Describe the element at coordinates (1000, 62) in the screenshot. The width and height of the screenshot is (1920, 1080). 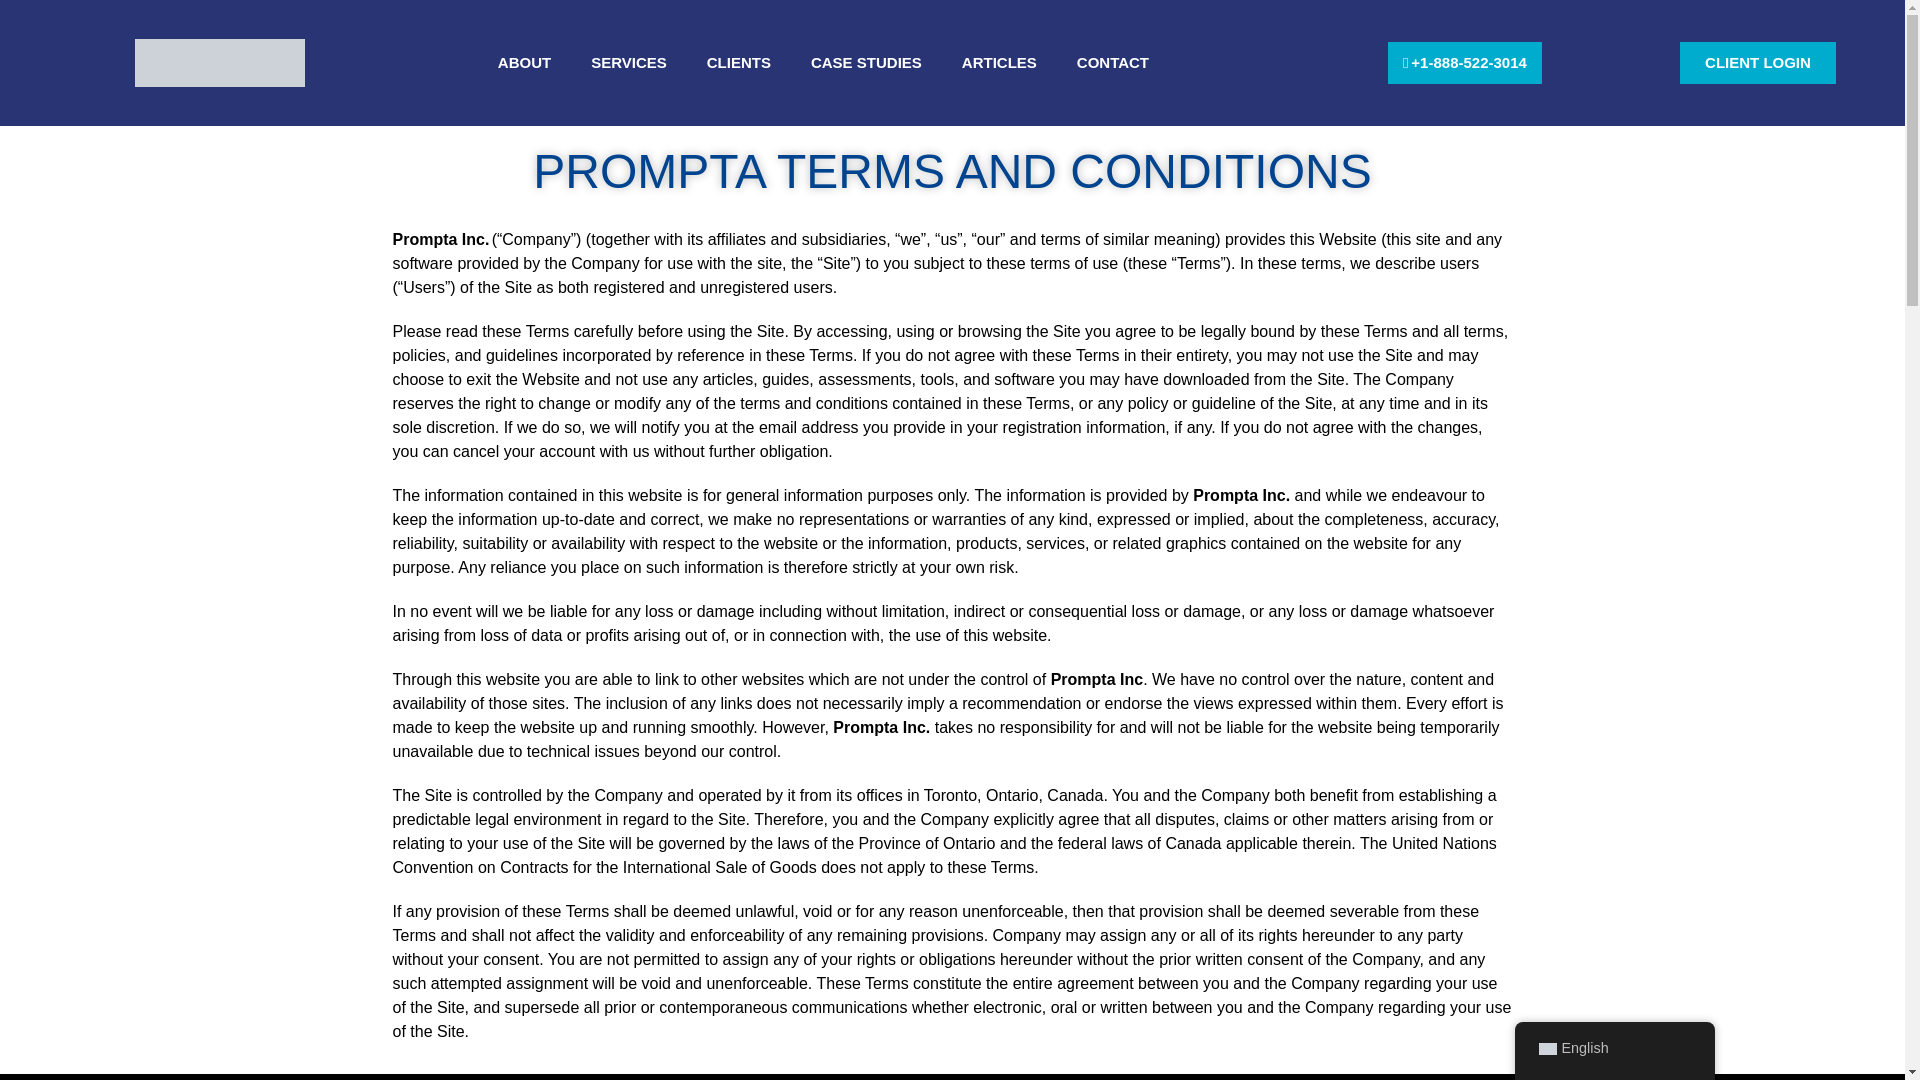
I see `ARTICLES` at that location.